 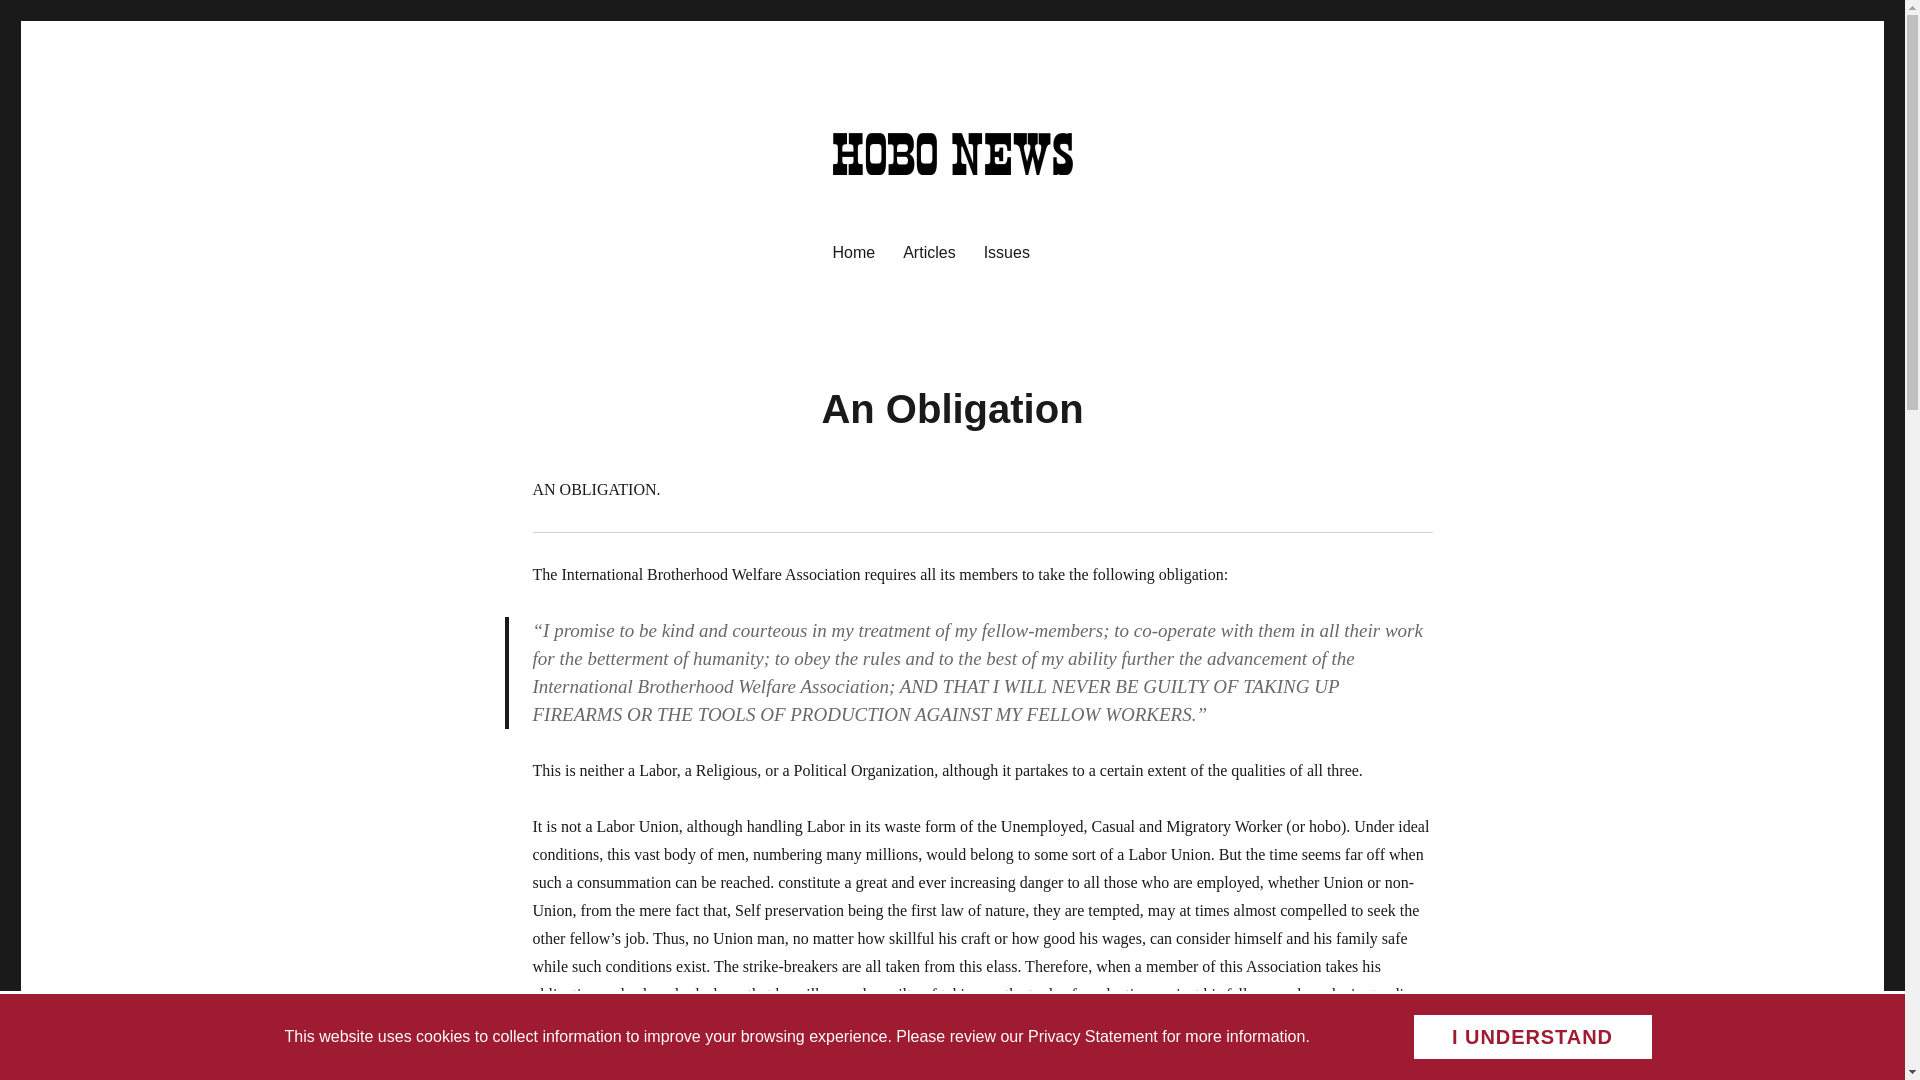 I want to click on Hobo News, so click(x=907, y=206).